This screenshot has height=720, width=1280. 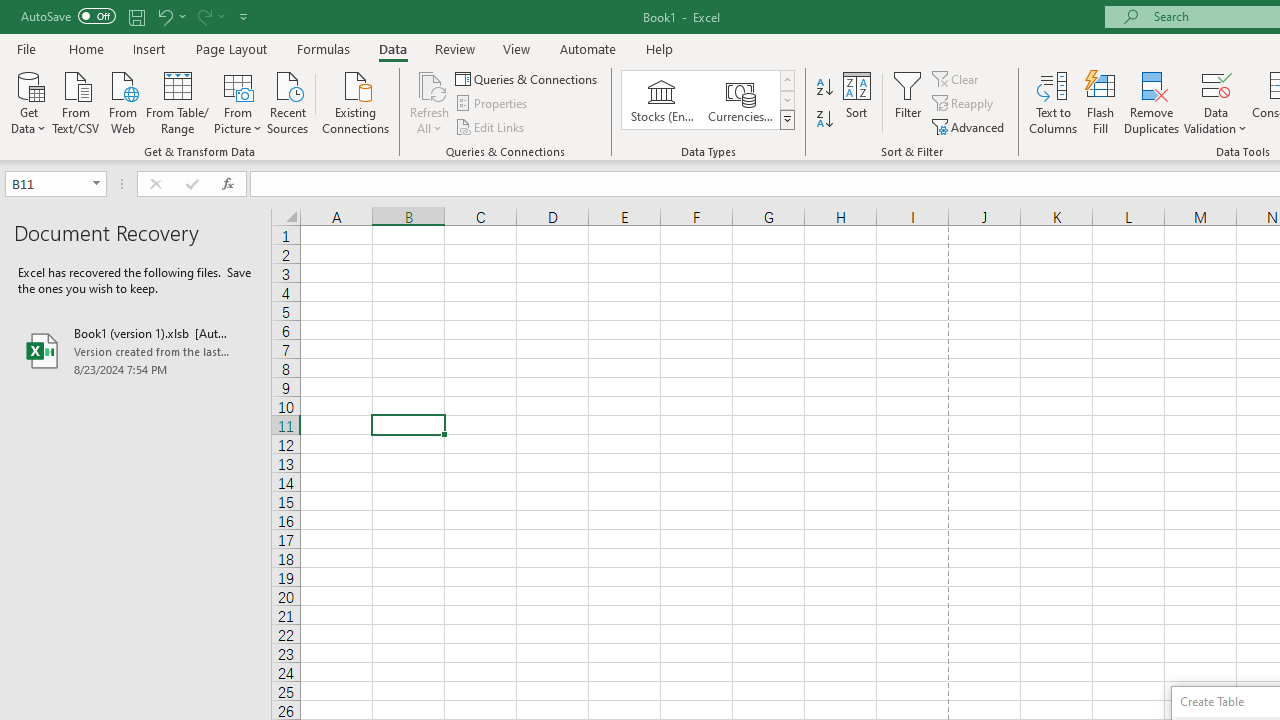 What do you see at coordinates (491, 126) in the screenshot?
I see `Edit Links` at bounding box center [491, 126].